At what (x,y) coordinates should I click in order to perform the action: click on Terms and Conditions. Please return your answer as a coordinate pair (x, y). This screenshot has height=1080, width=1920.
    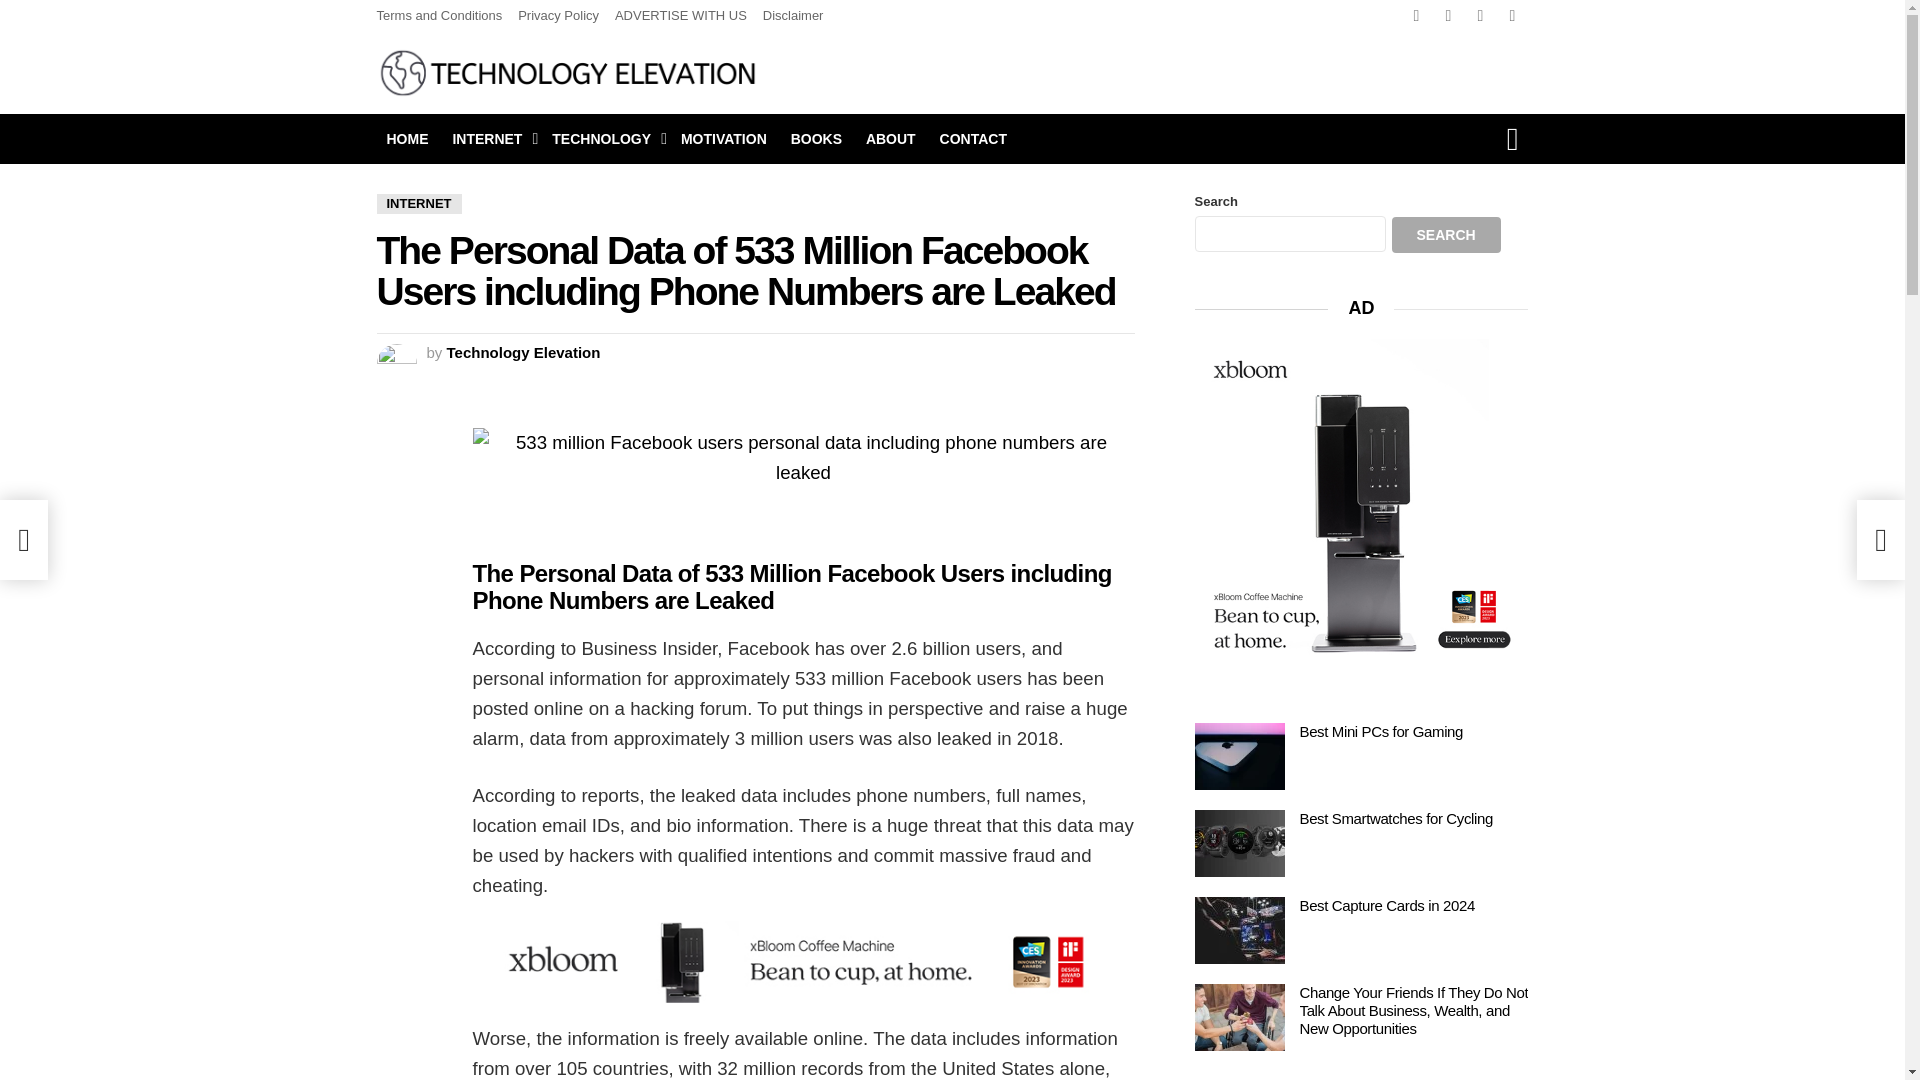
    Looking at the image, I should click on (438, 16).